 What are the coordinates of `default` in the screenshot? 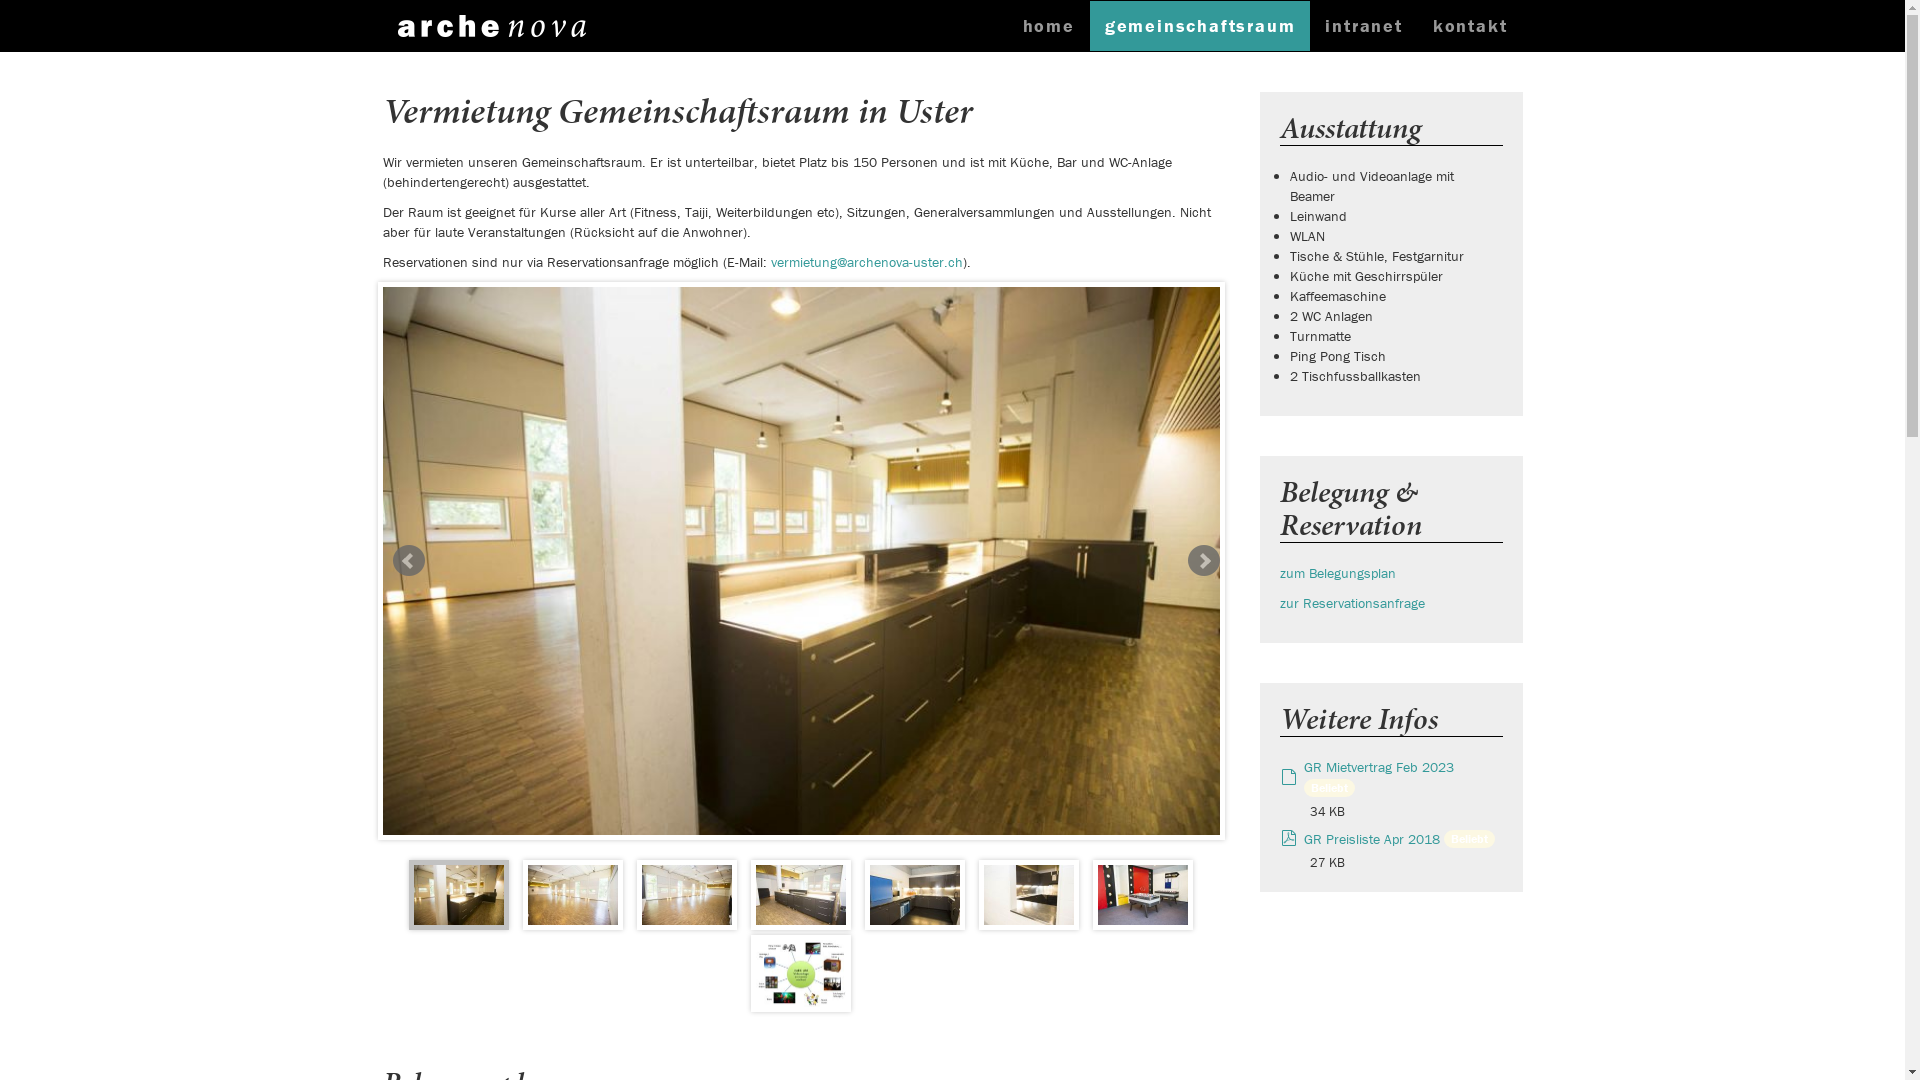 It's located at (1289, 777).